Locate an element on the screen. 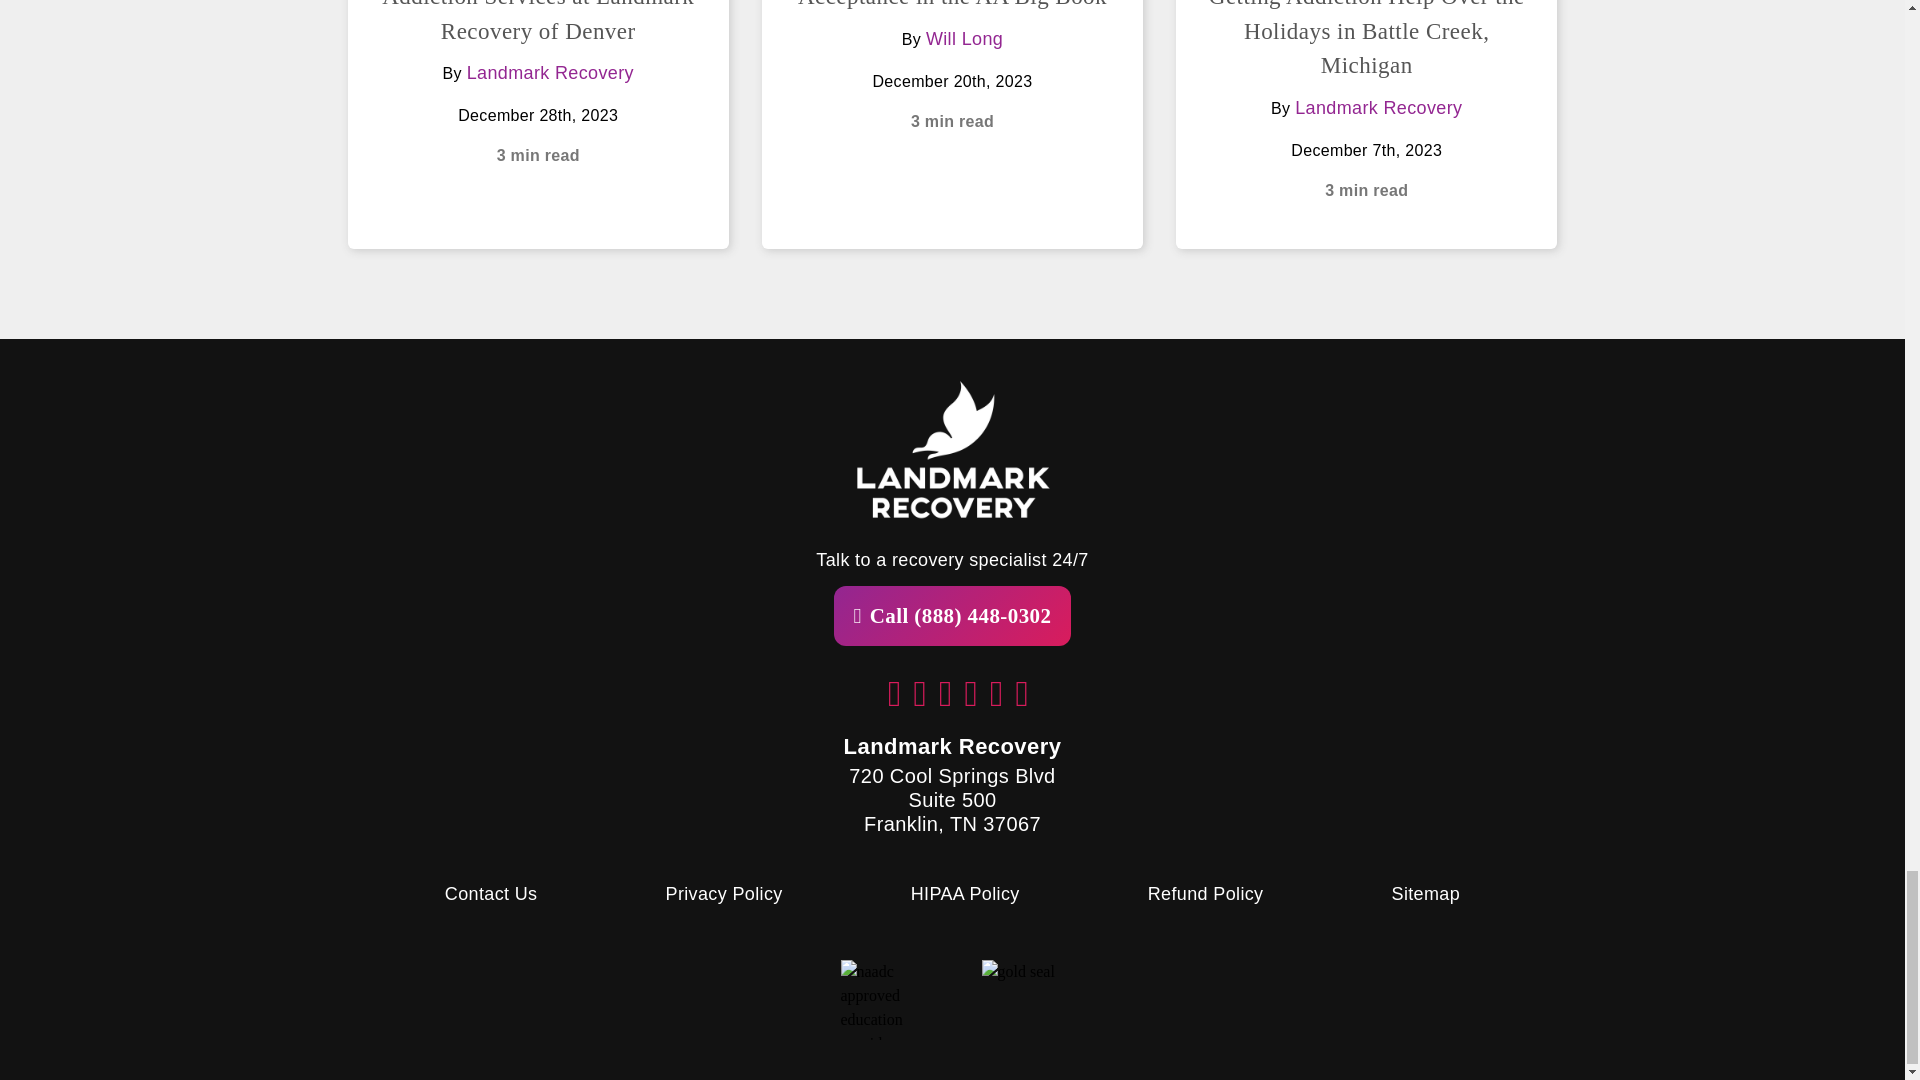 The image size is (1920, 1080). Landmark Recovery is located at coordinates (1378, 108).